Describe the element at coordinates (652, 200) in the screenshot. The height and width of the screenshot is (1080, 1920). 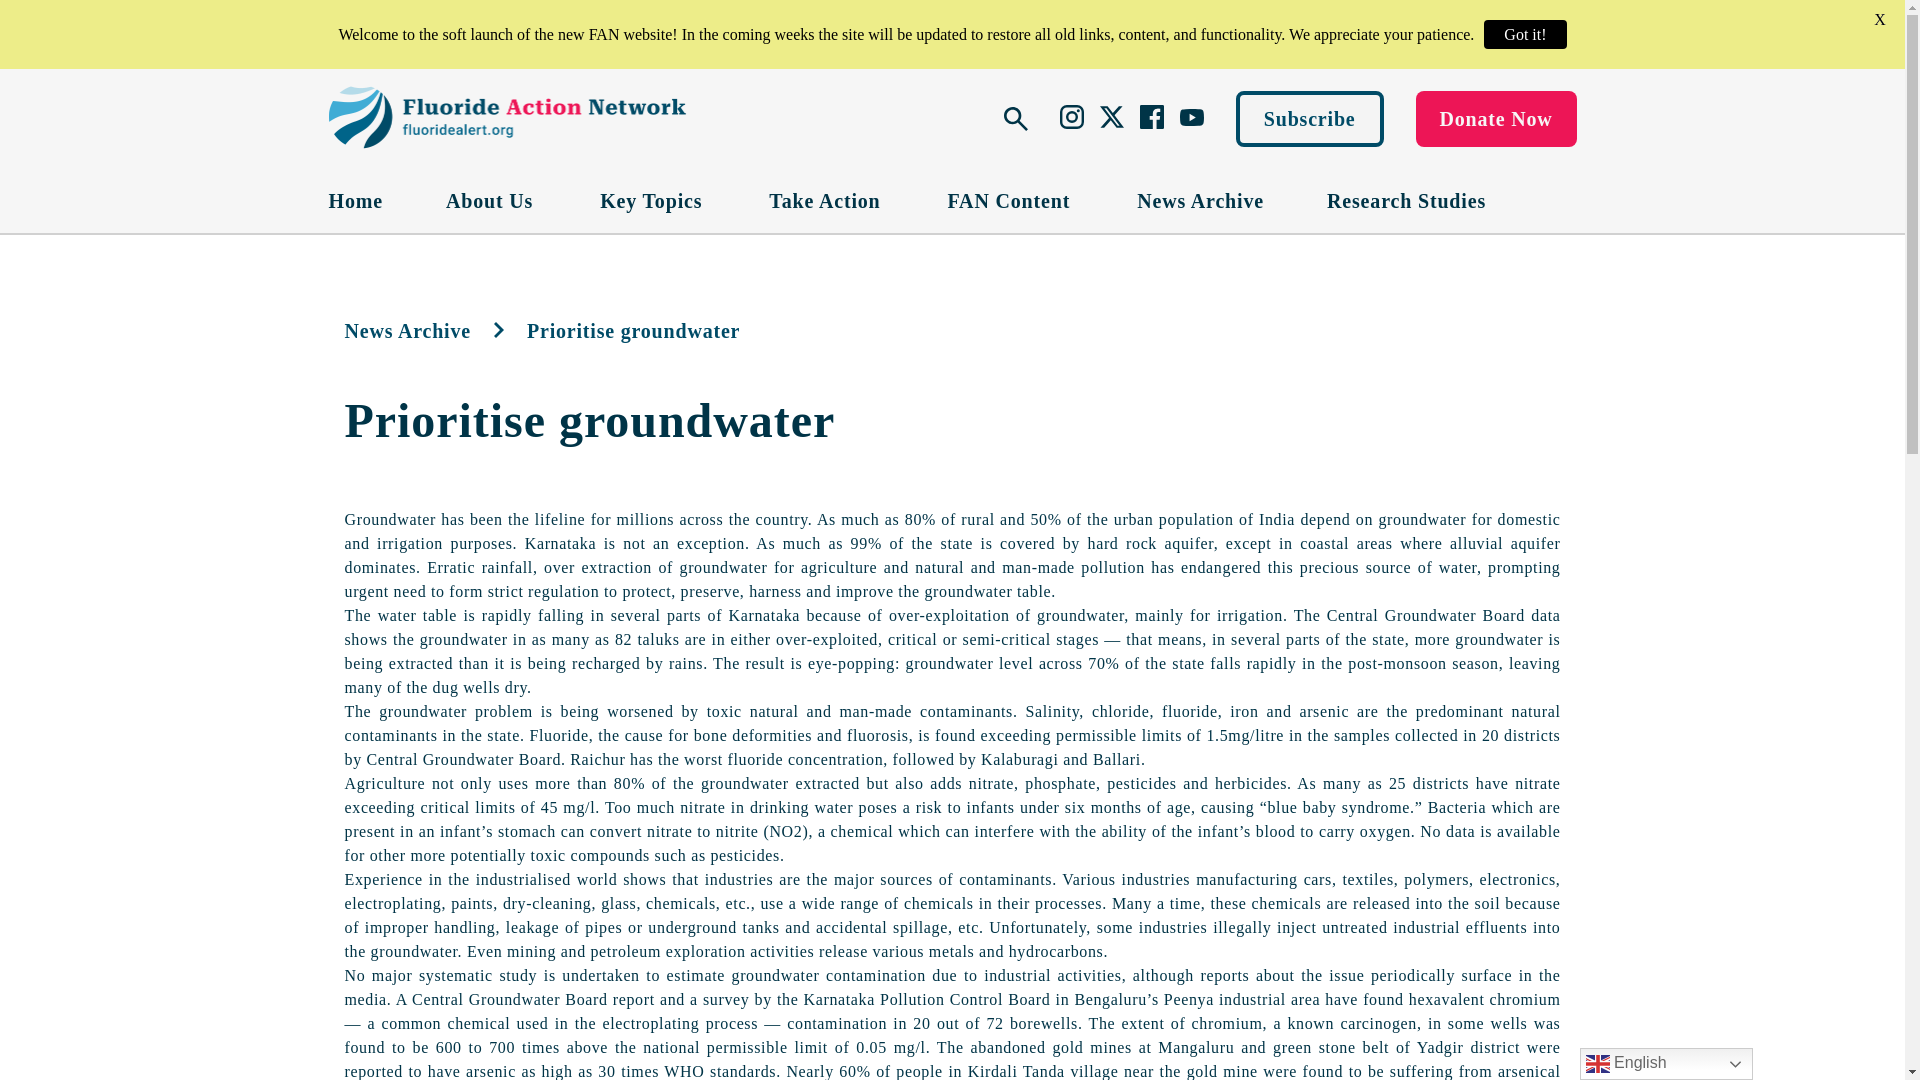
I see `Key Topics` at that location.